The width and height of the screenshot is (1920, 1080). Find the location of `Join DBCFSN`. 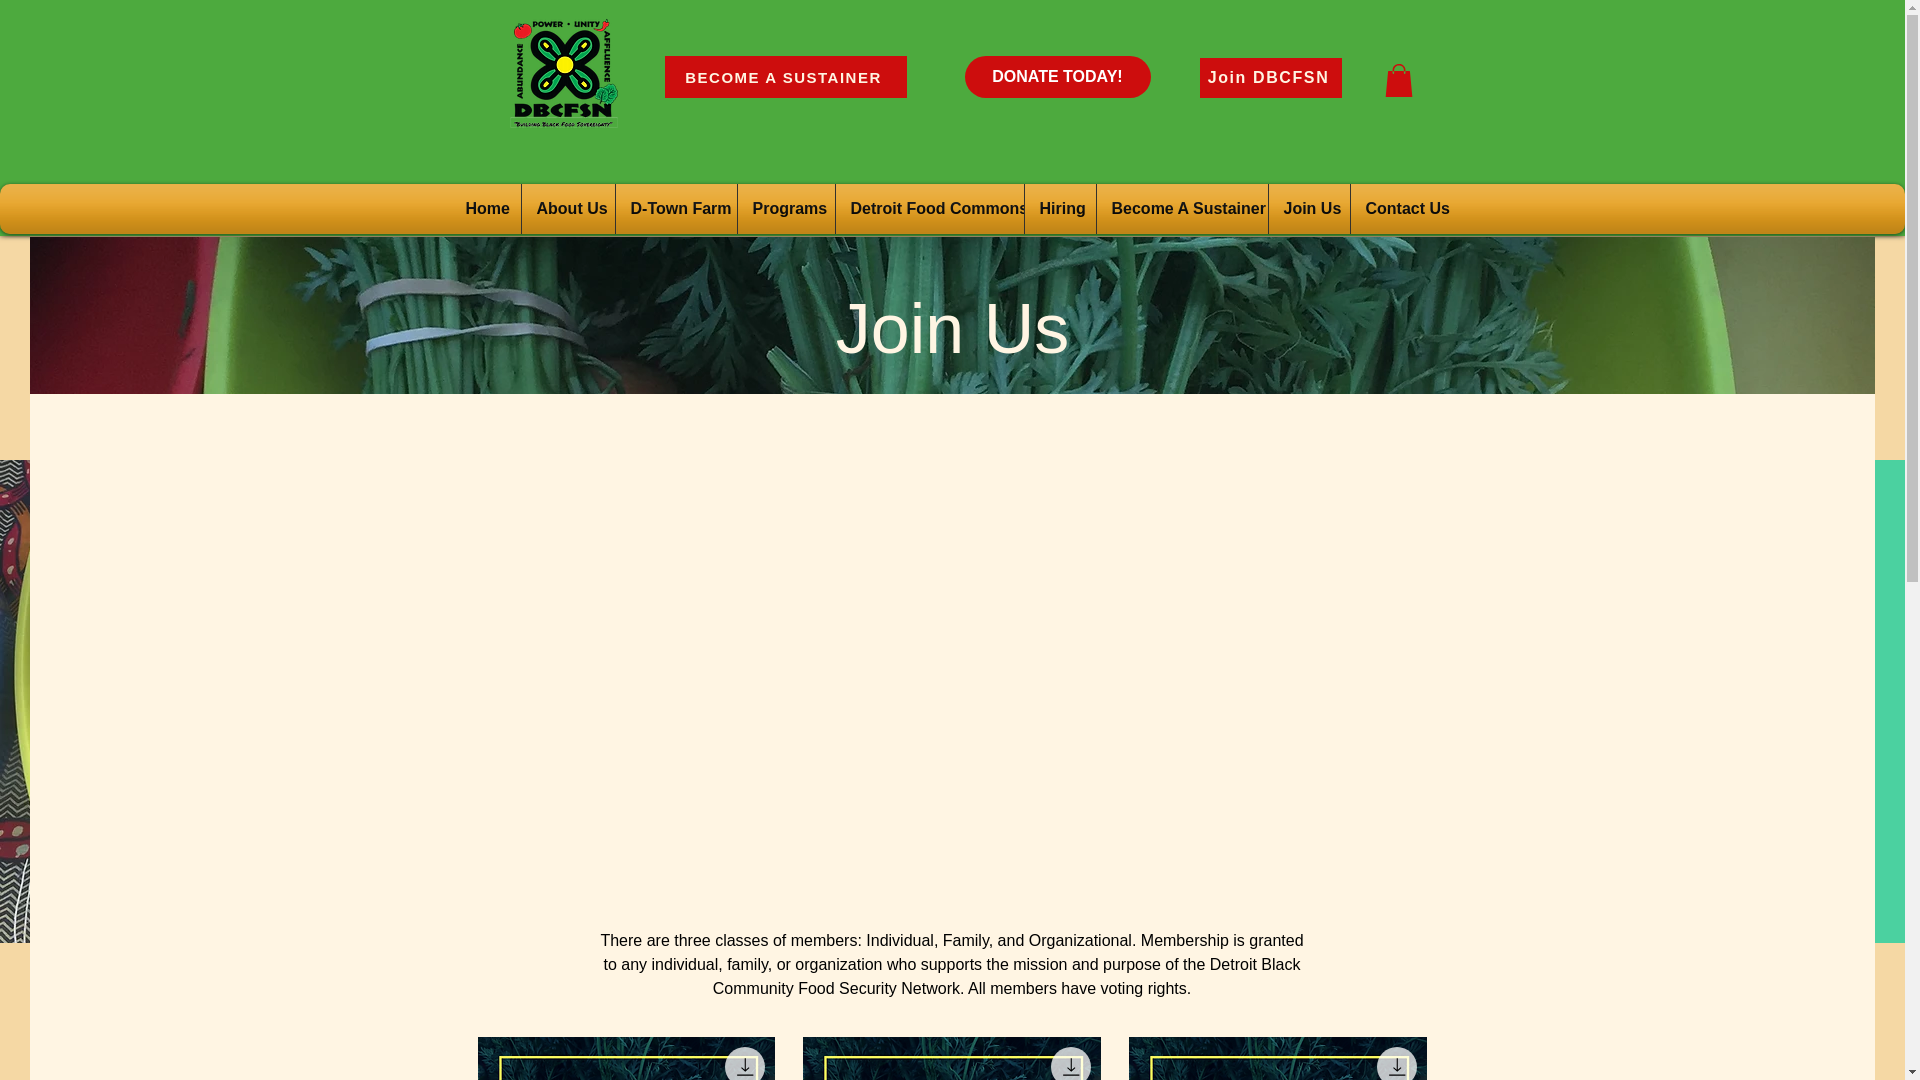

Join DBCFSN is located at coordinates (1271, 78).